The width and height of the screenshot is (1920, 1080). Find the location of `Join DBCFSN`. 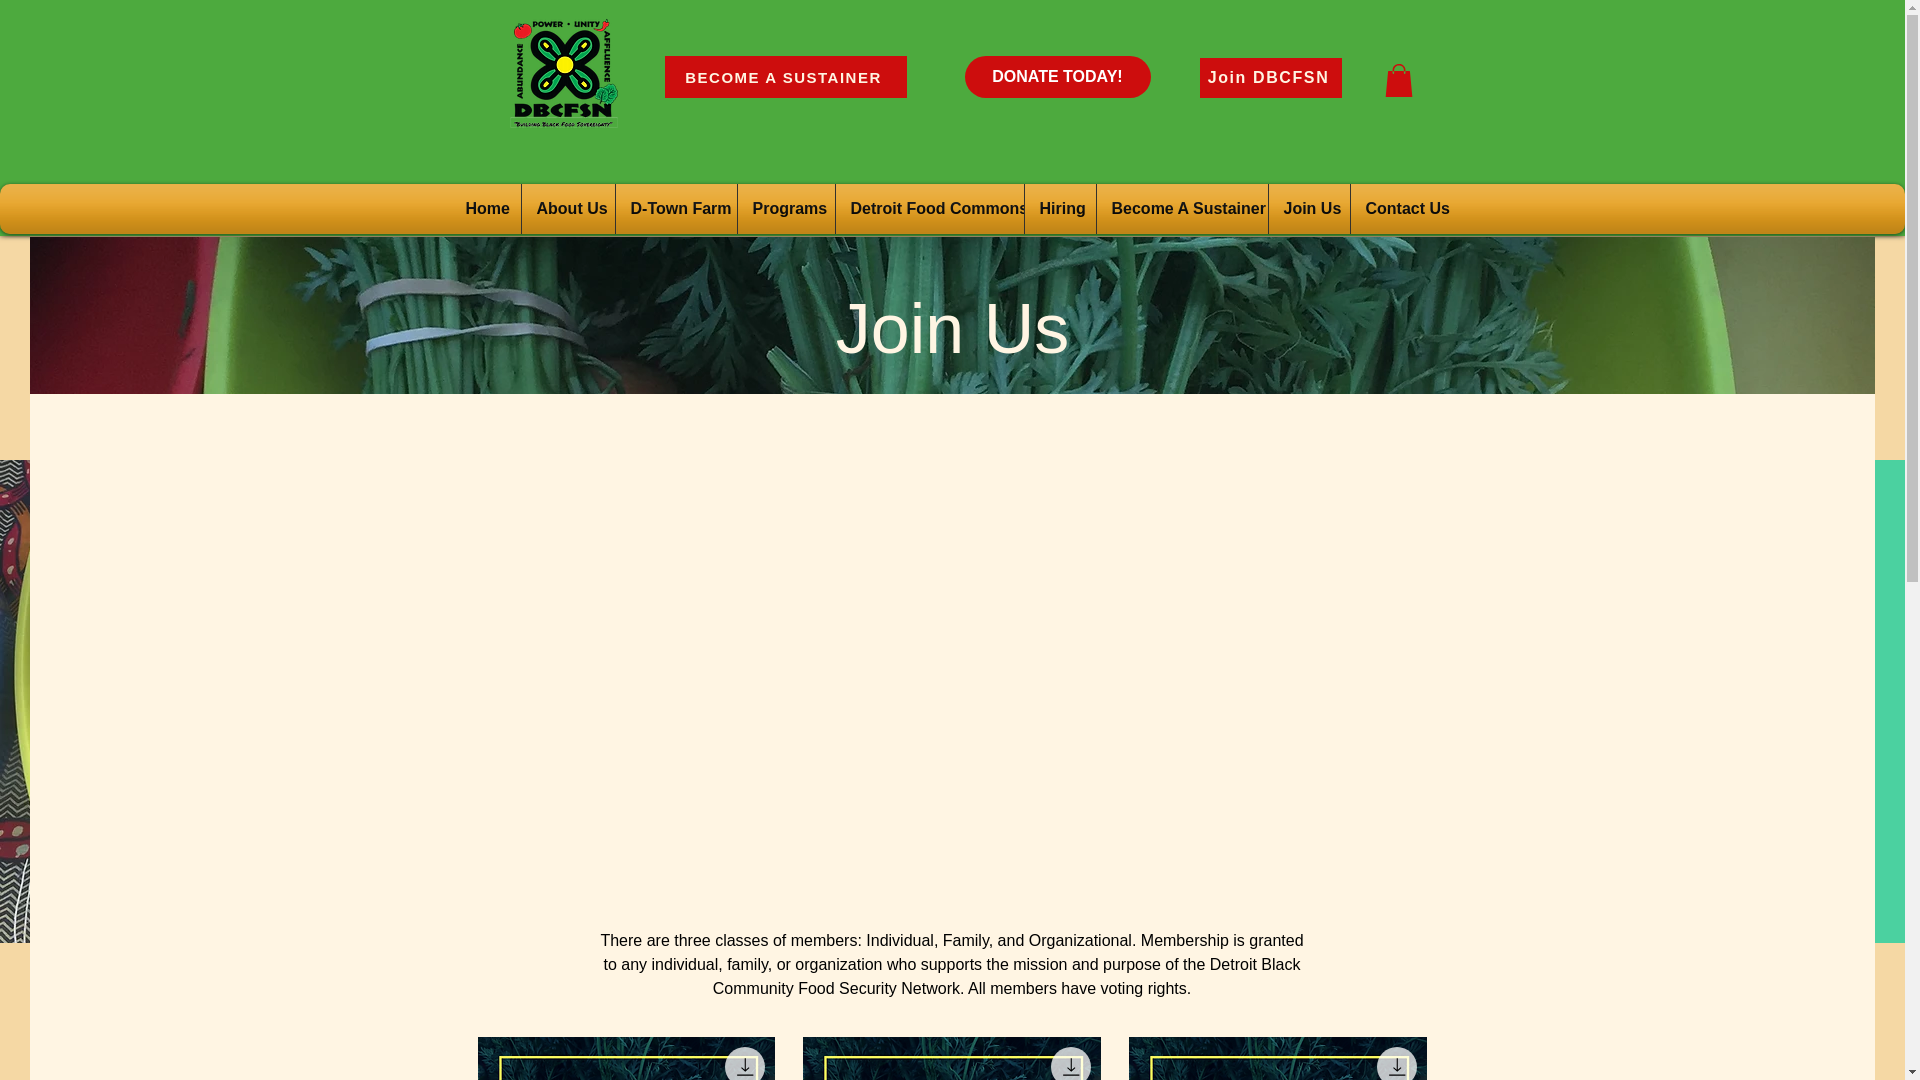

Join DBCFSN is located at coordinates (1271, 78).